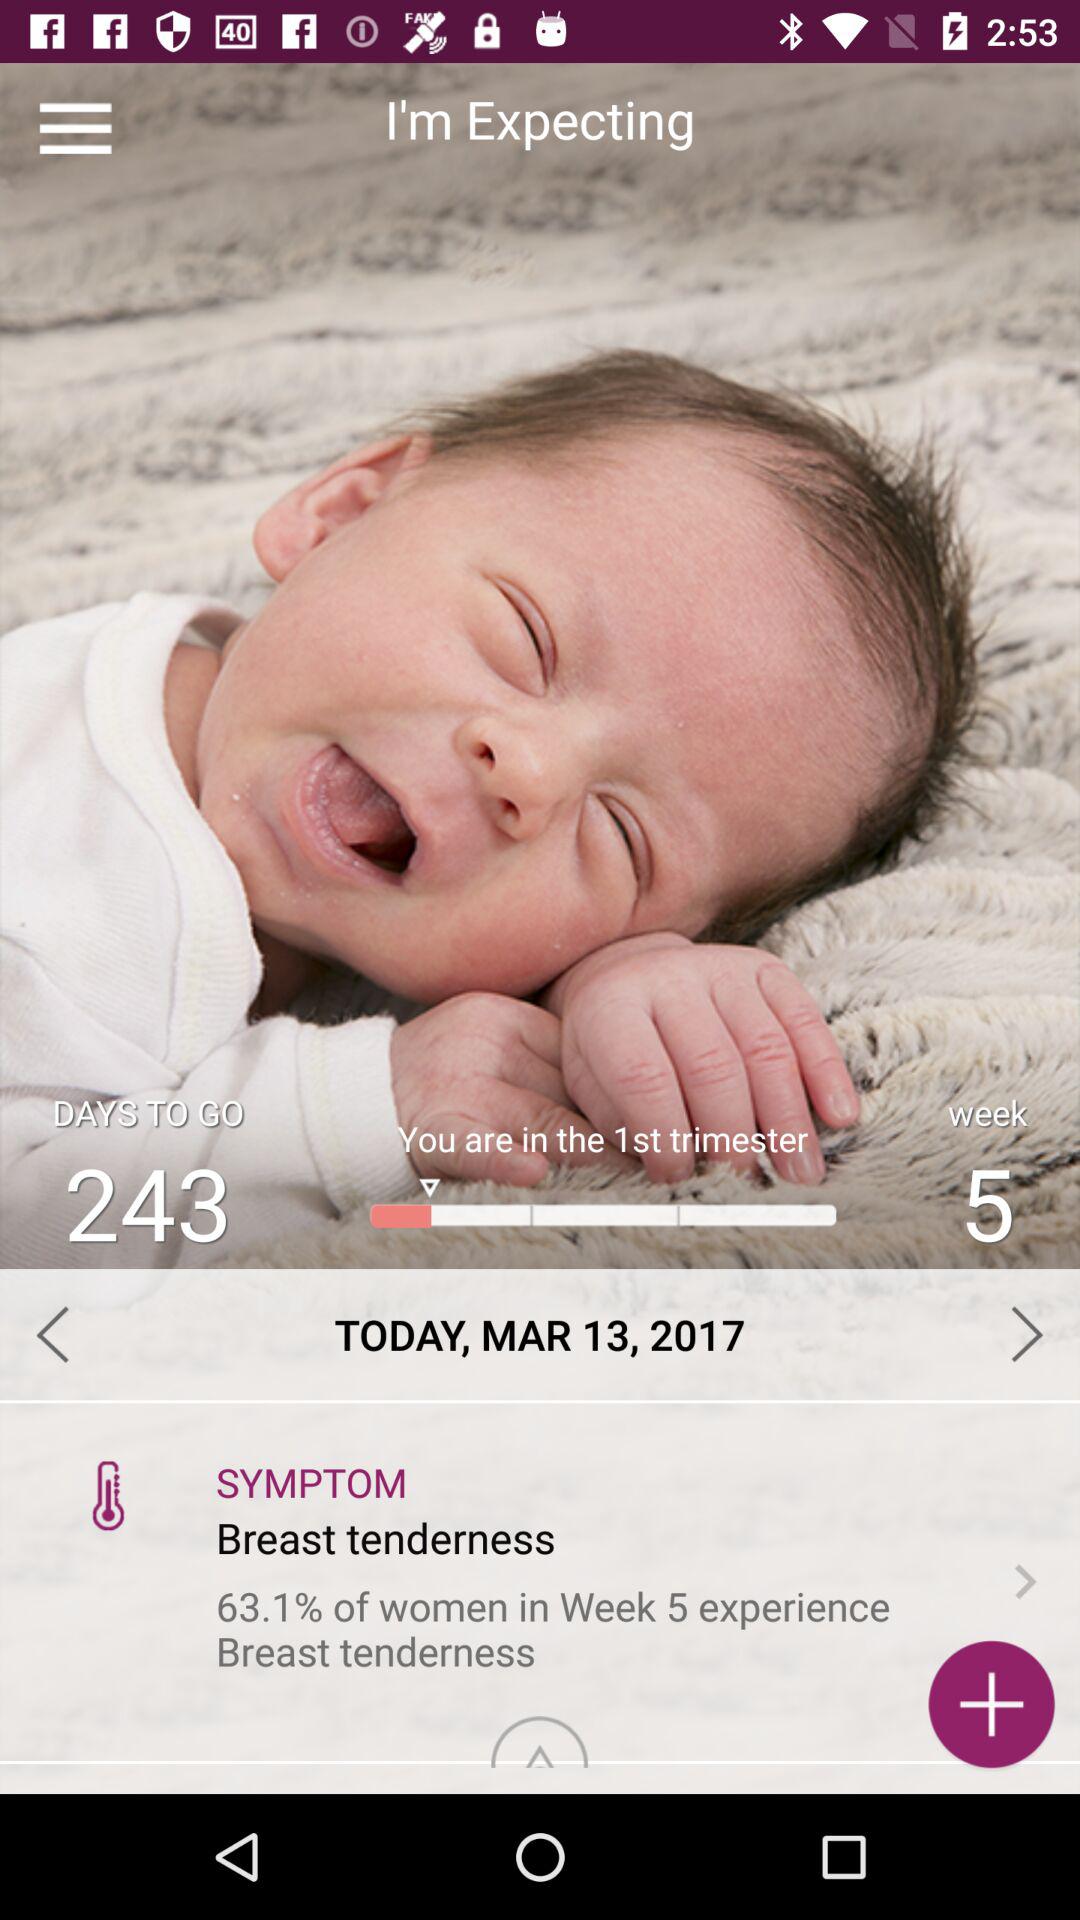 Image resolution: width=1080 pixels, height=1920 pixels. I want to click on open the item at the top left corner, so click(76, 128).